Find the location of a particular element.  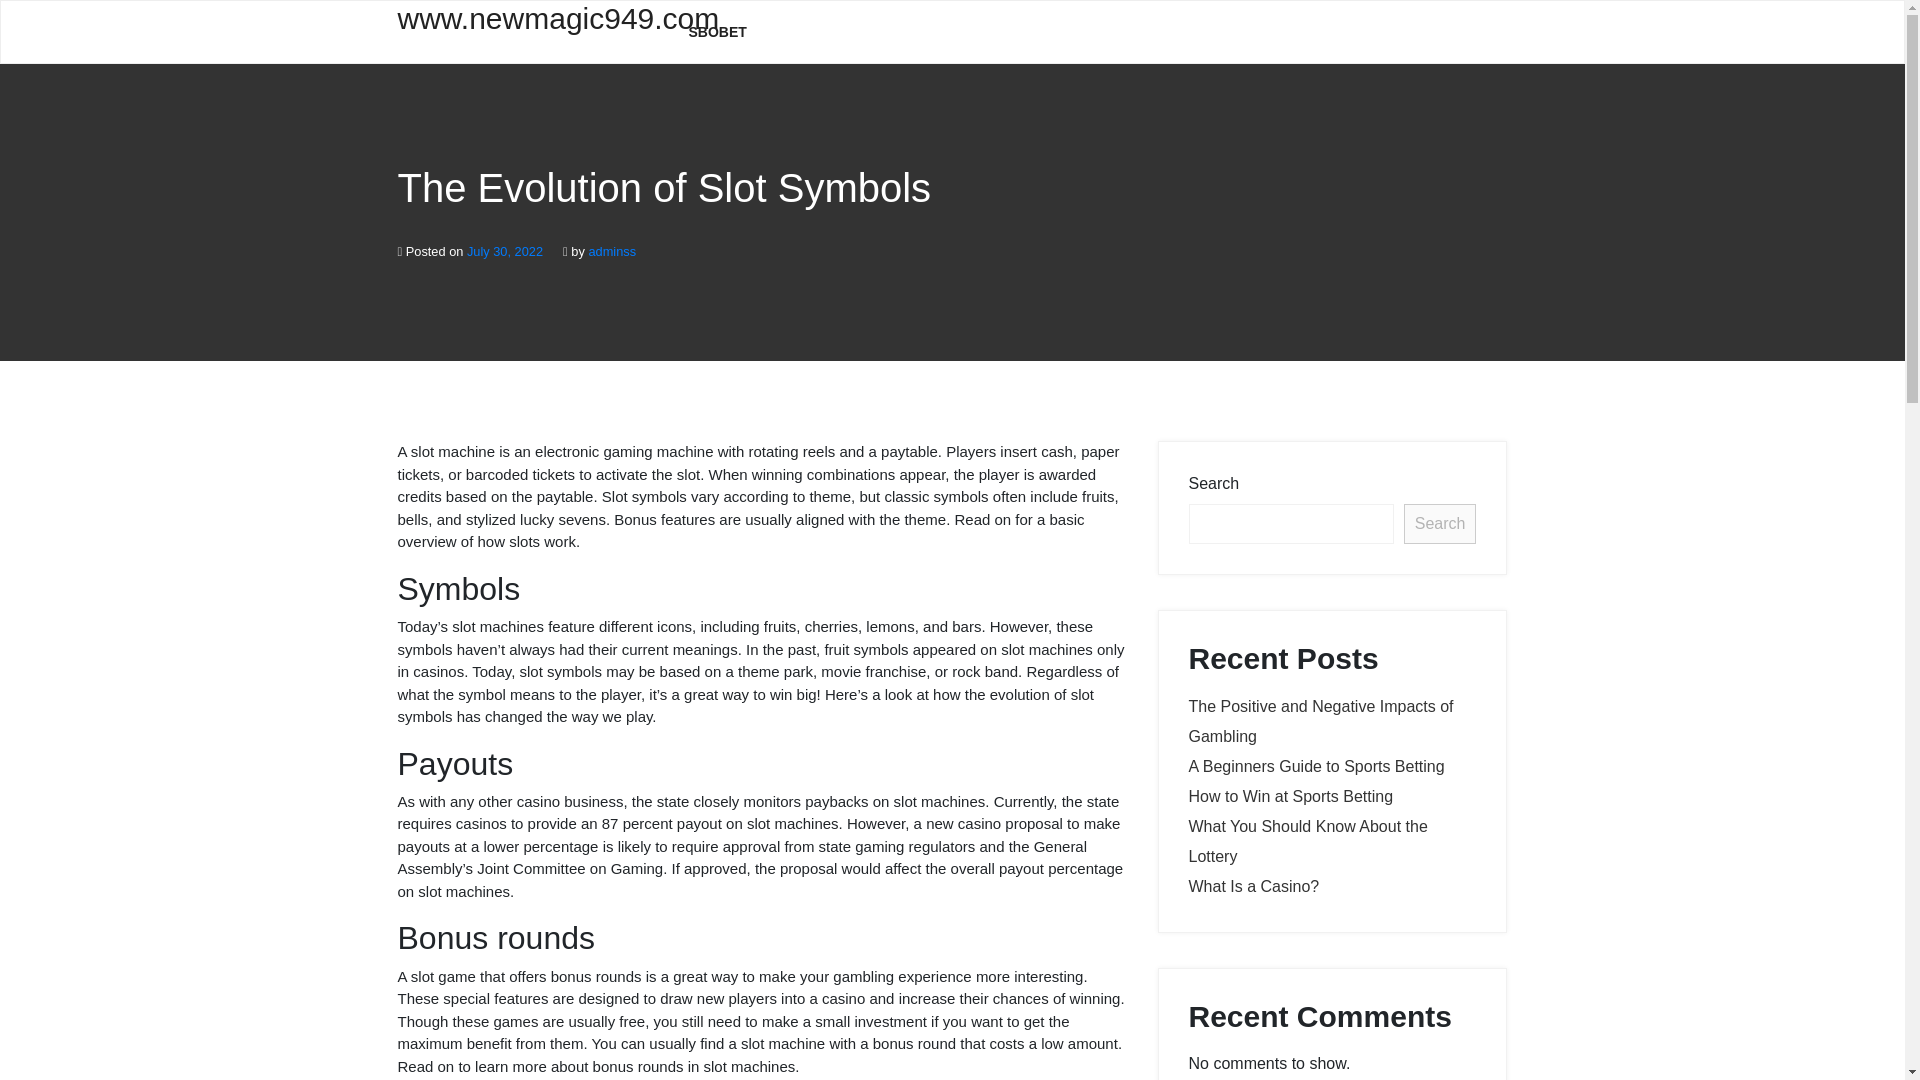

adminss is located at coordinates (611, 252).